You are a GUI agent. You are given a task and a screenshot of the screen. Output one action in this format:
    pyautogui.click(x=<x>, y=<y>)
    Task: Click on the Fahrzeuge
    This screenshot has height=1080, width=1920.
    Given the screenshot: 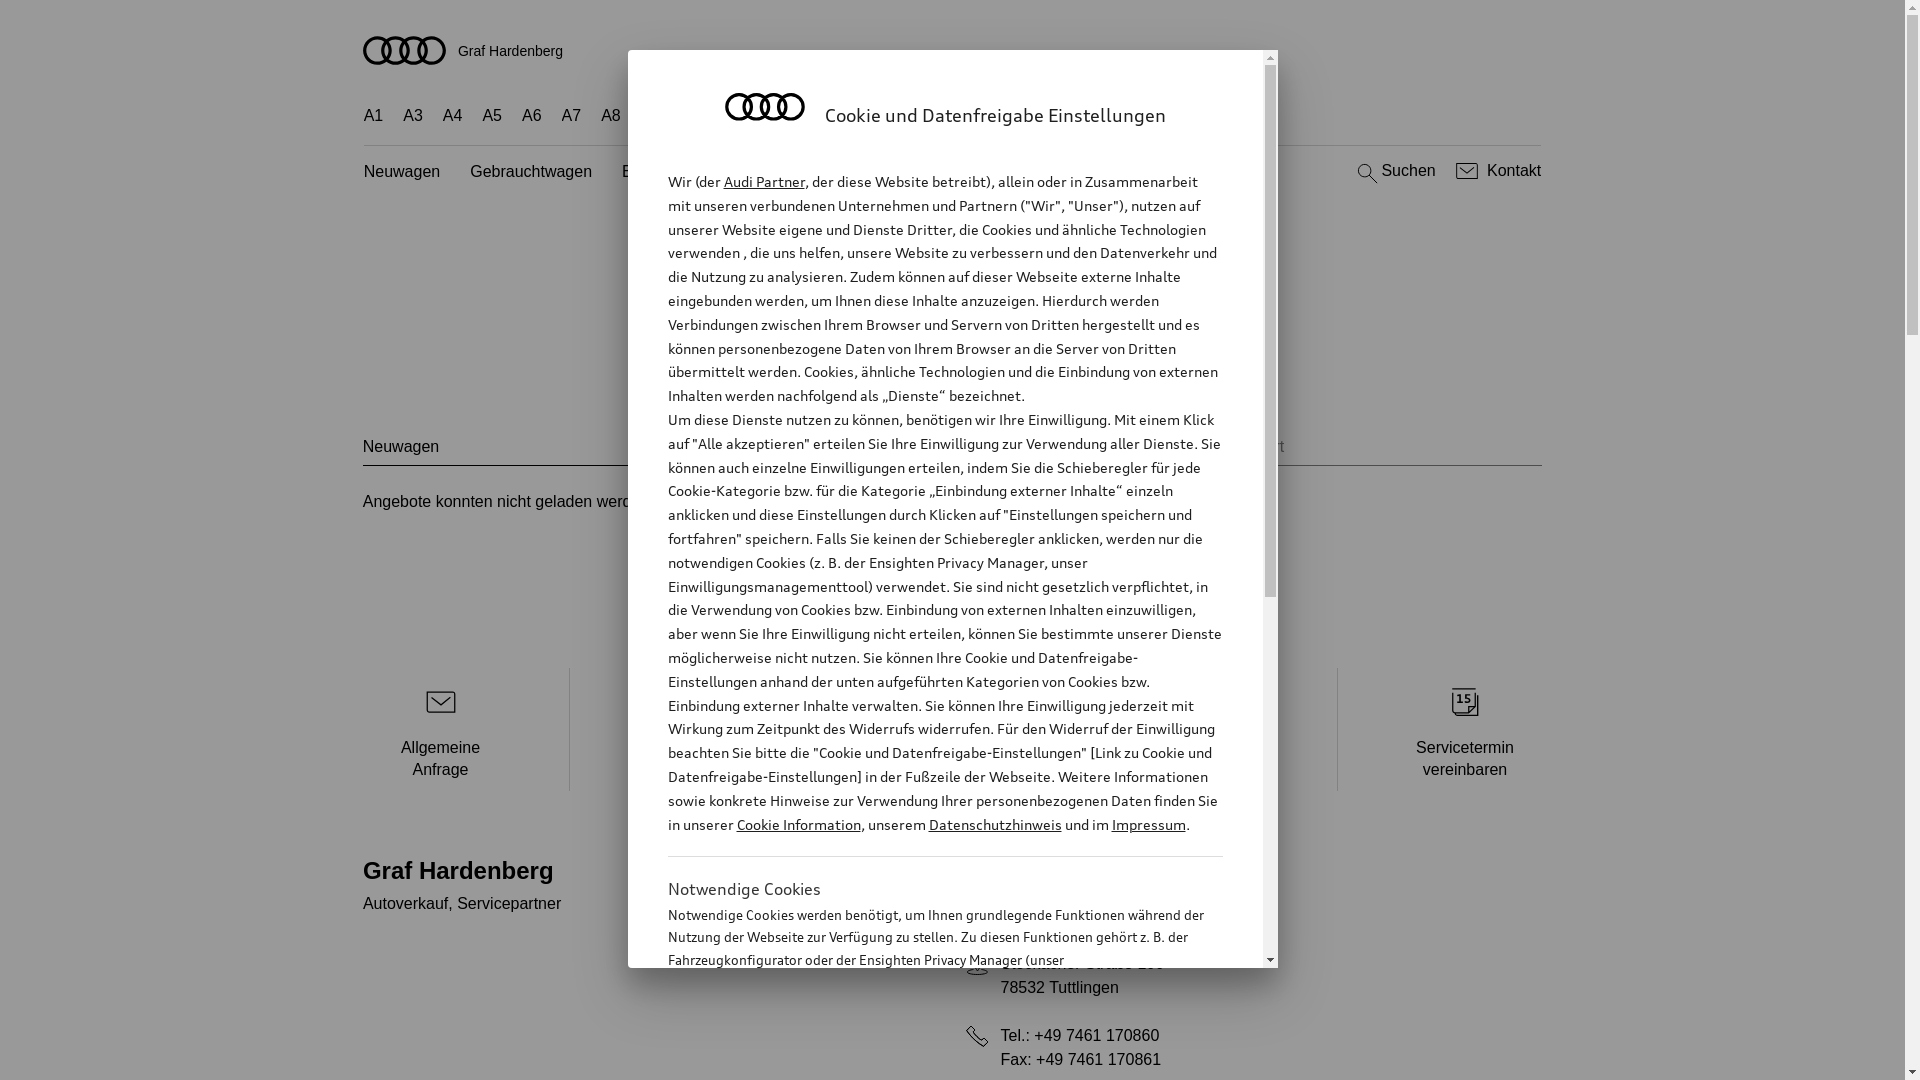 What is the action you would take?
    pyautogui.click(x=928, y=376)
    